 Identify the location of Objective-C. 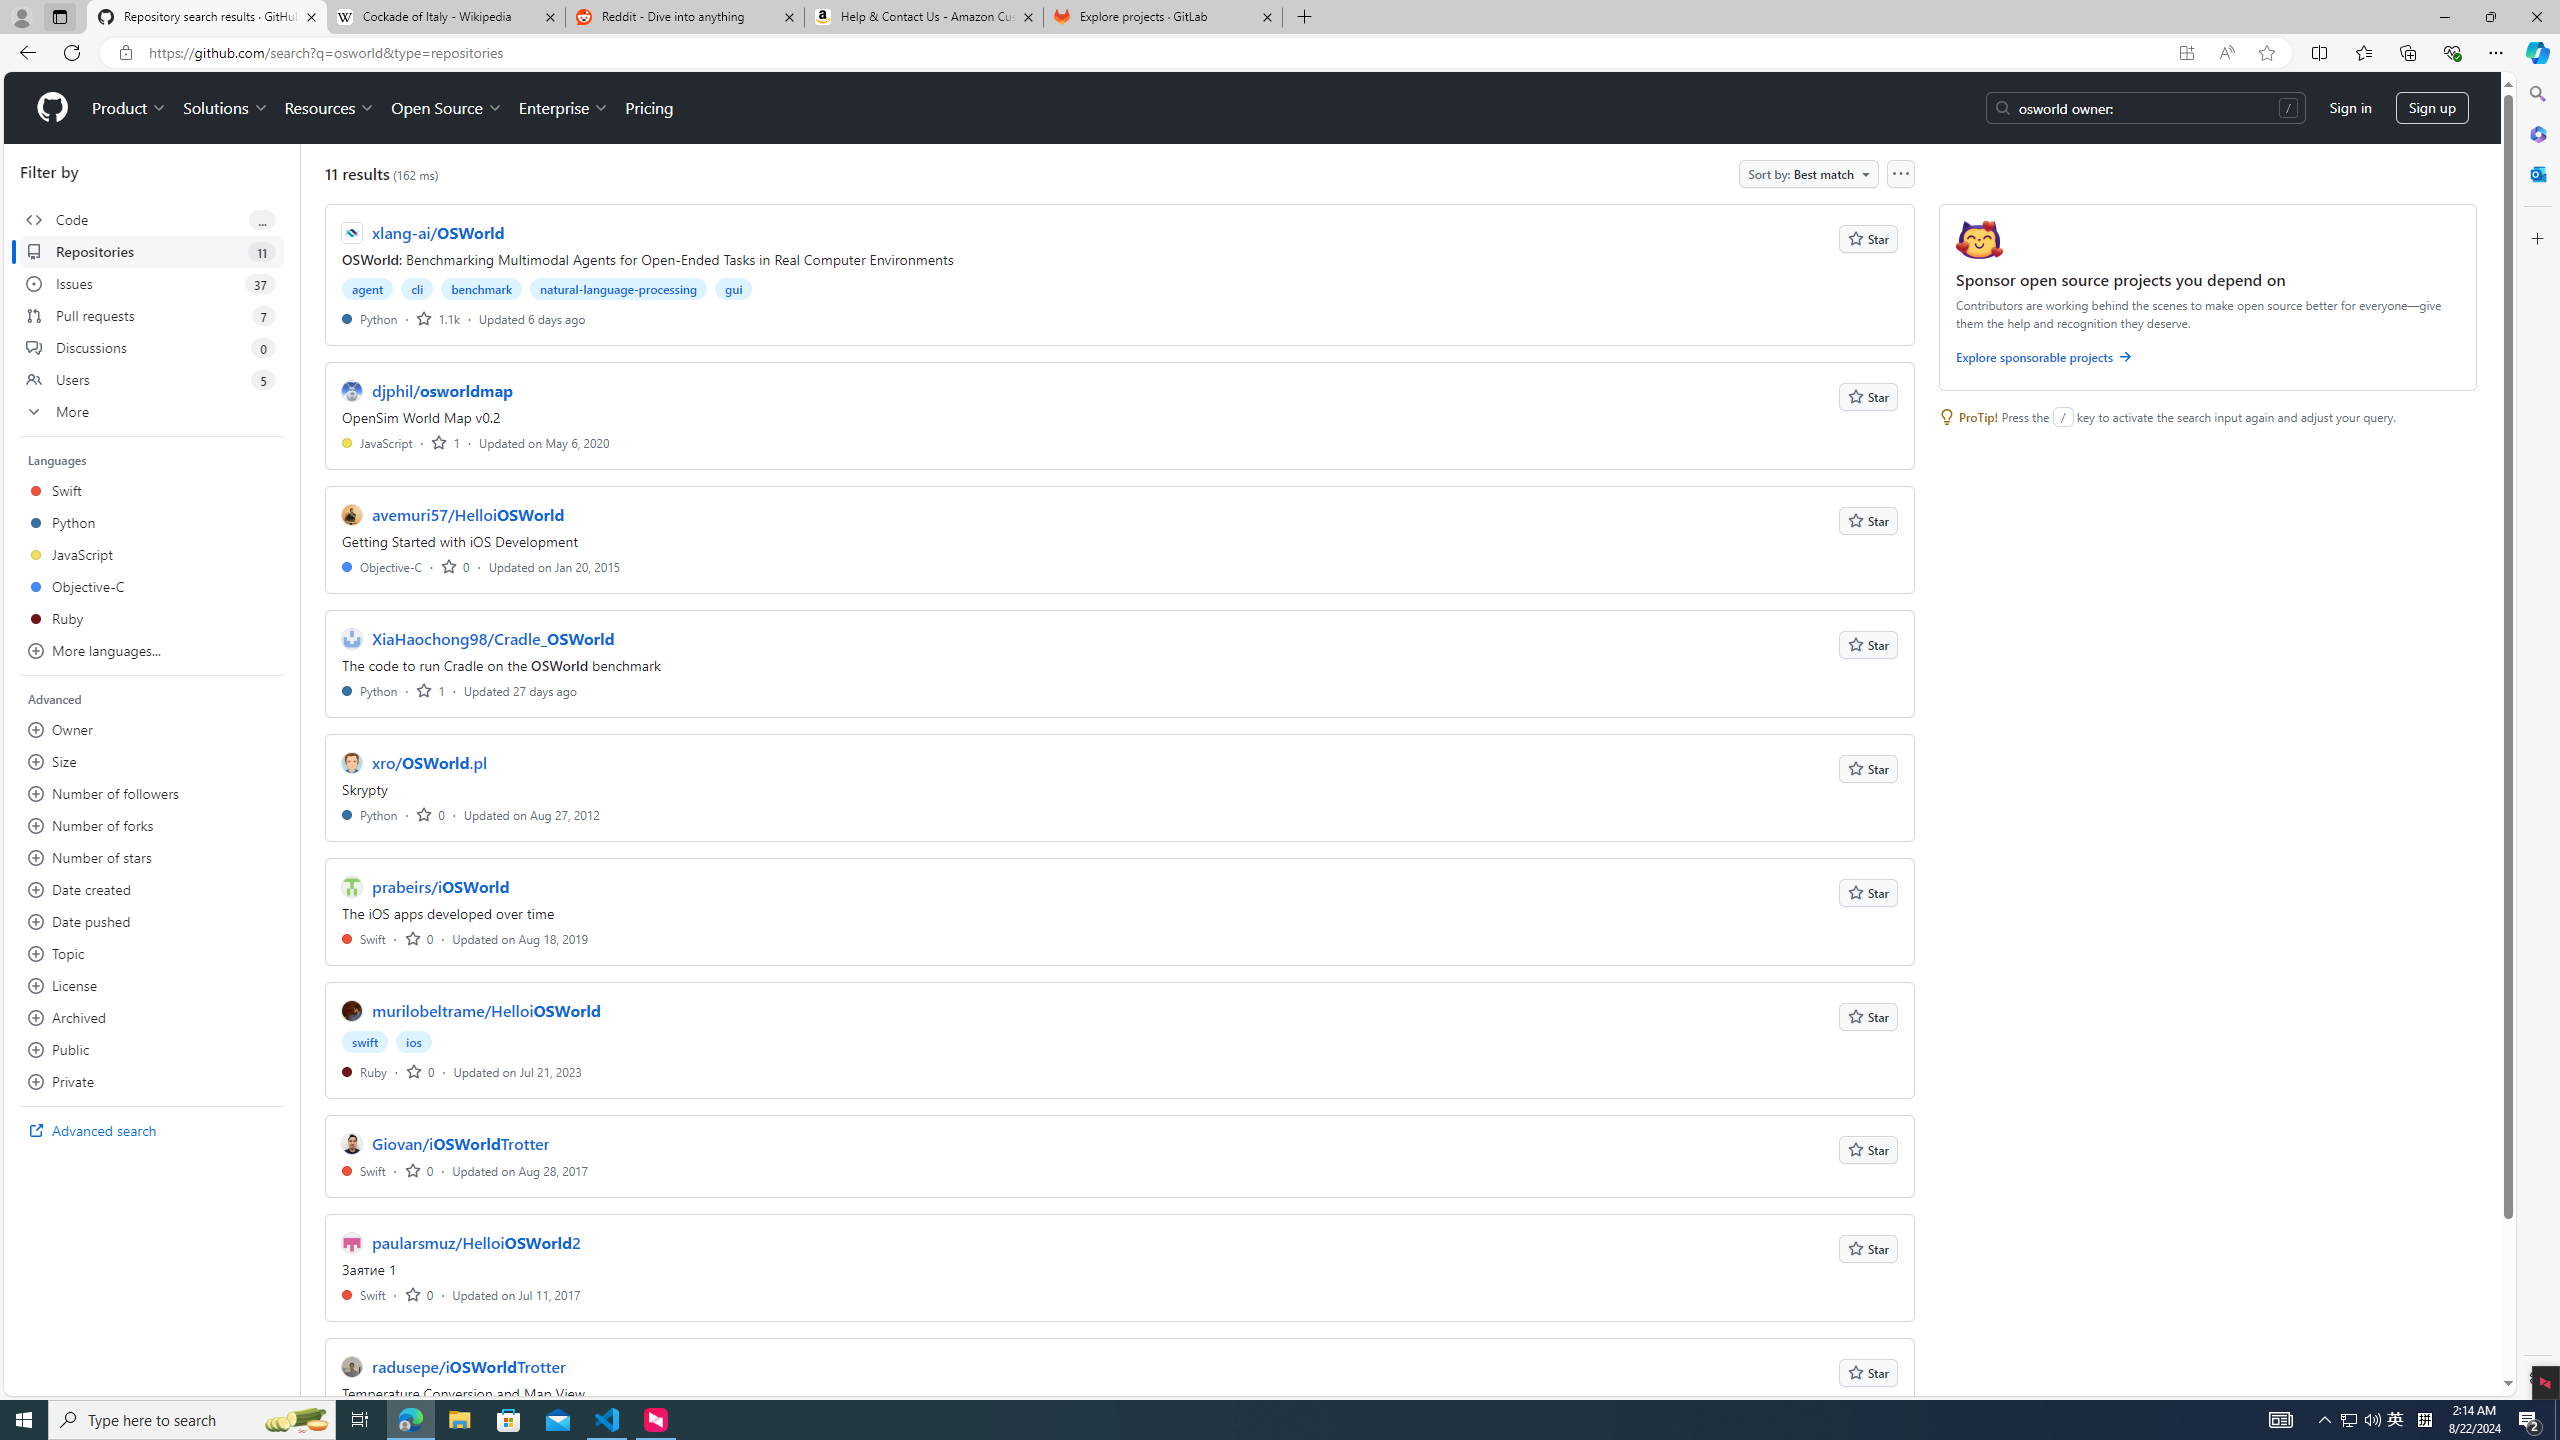
(382, 566).